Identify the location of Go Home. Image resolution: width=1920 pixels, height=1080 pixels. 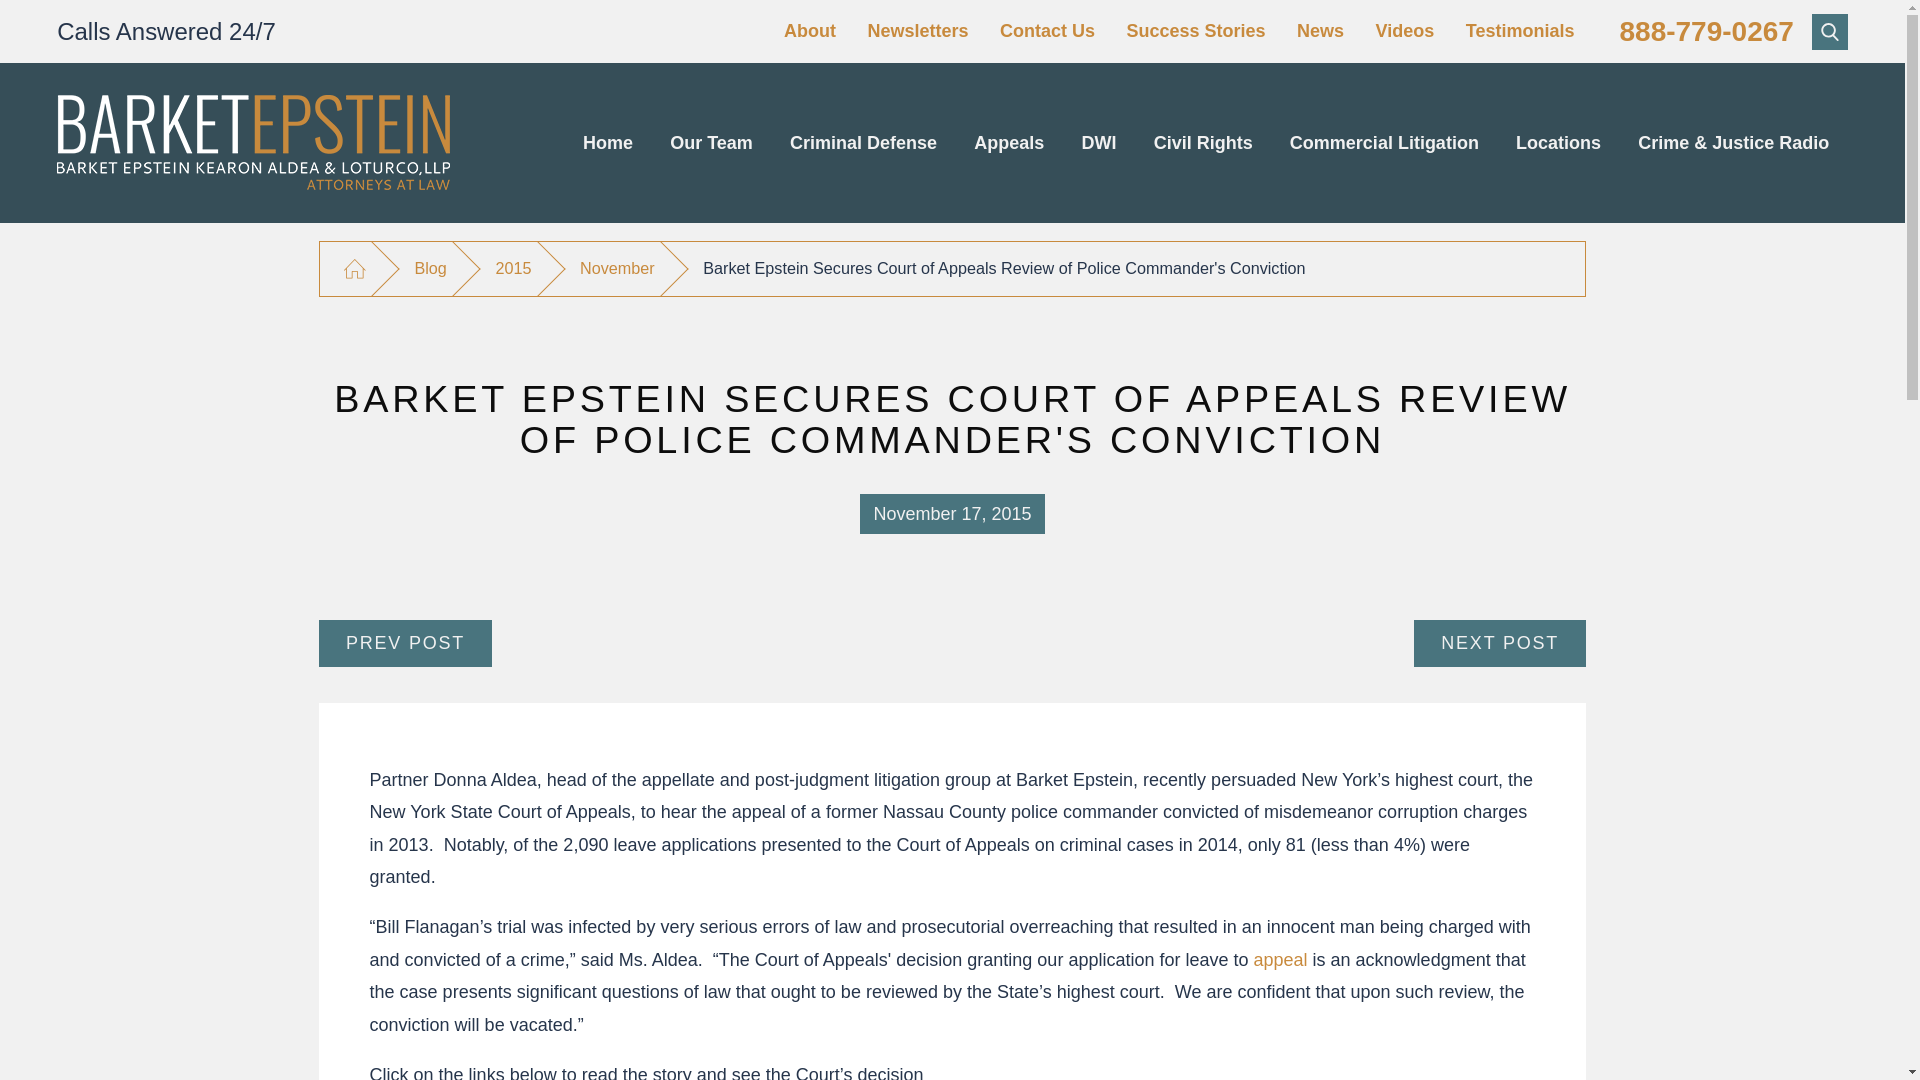
(354, 269).